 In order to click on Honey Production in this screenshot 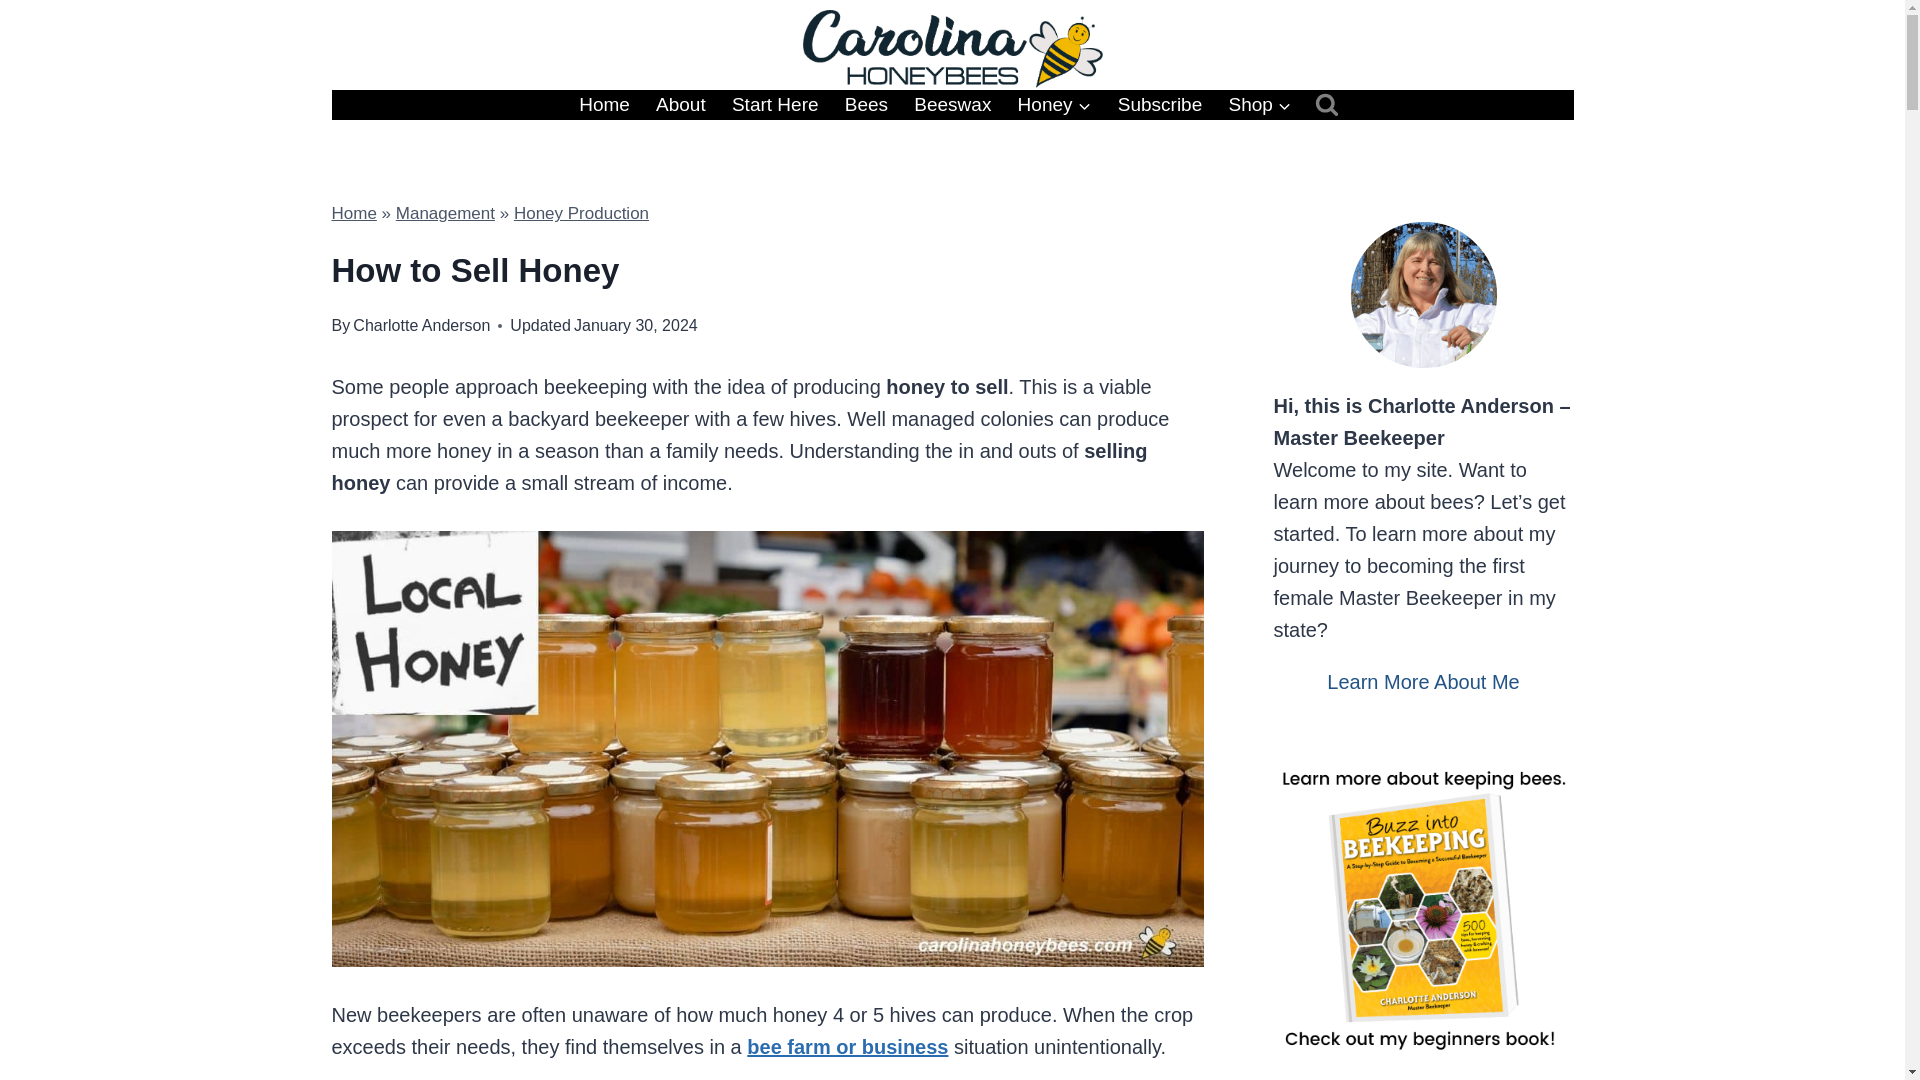, I will do `click(581, 213)`.